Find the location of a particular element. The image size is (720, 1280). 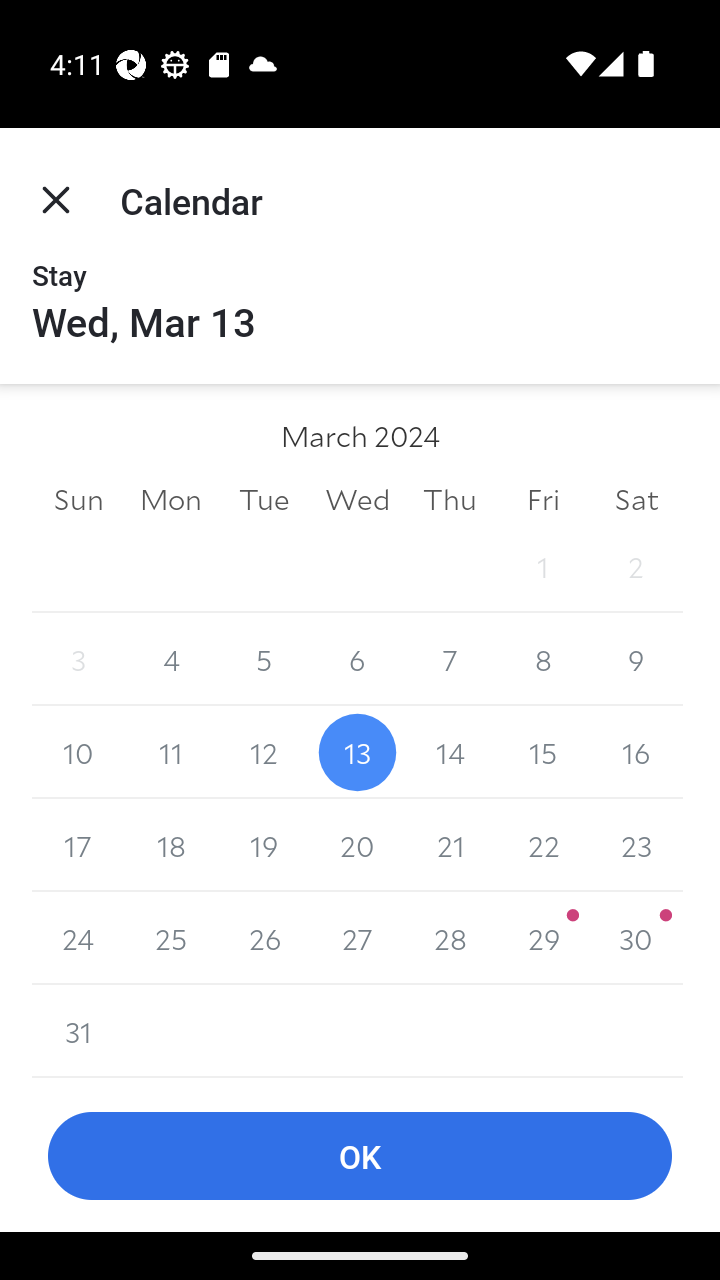

Mon is located at coordinates (172, 498).